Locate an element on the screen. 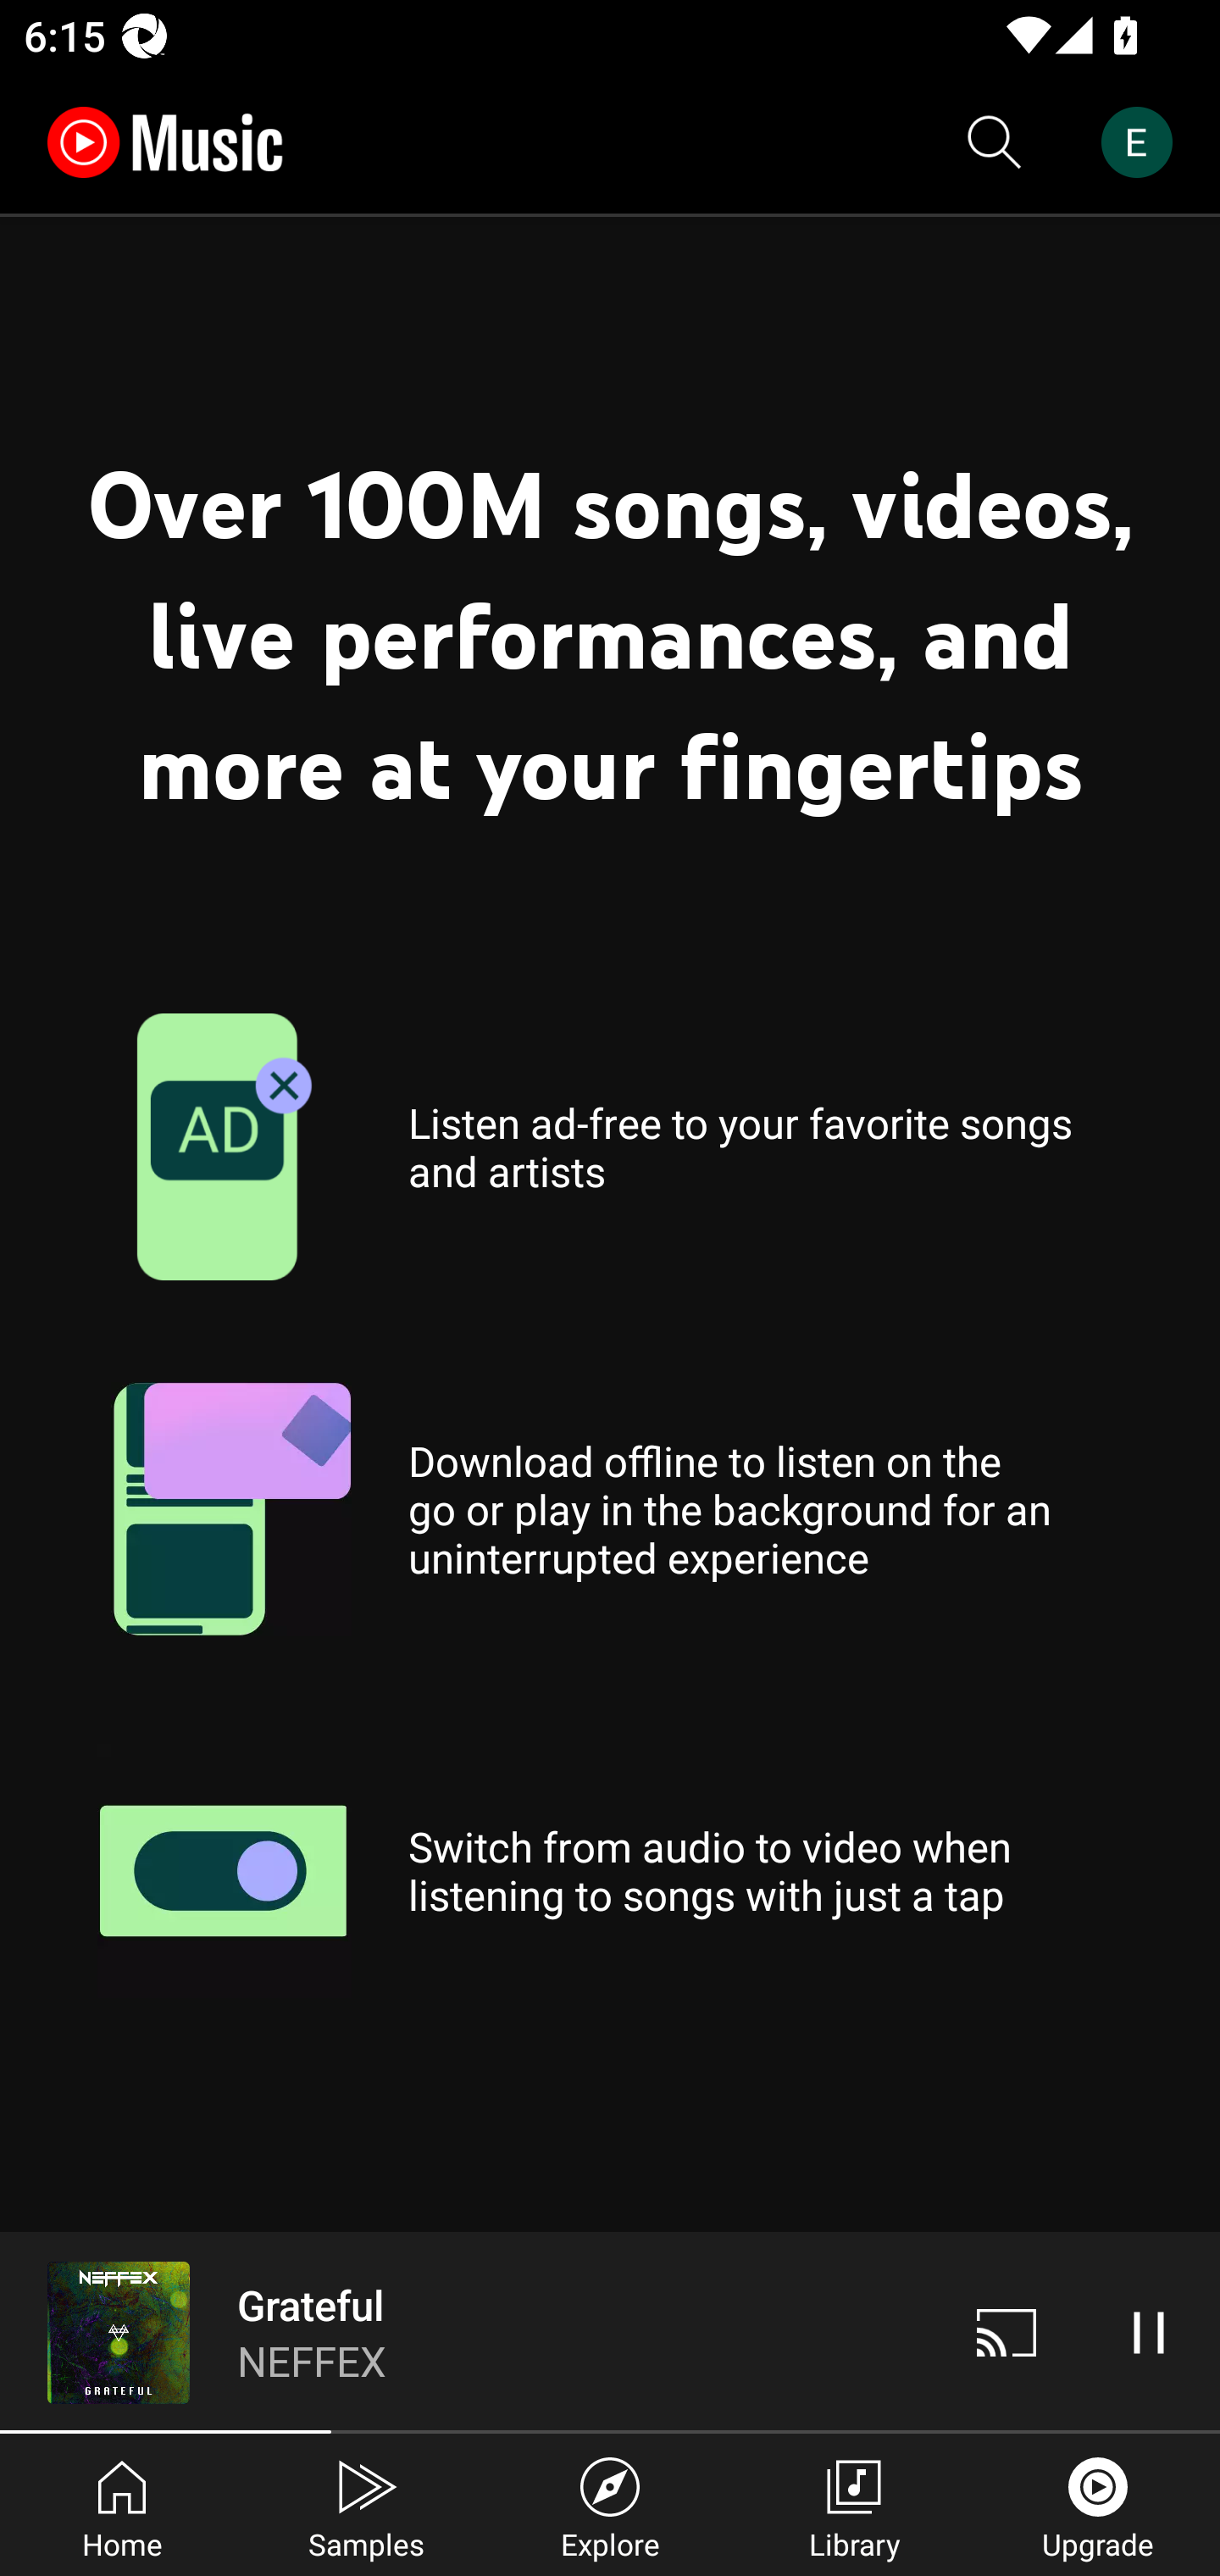  Explore is located at coordinates (610, 2505).